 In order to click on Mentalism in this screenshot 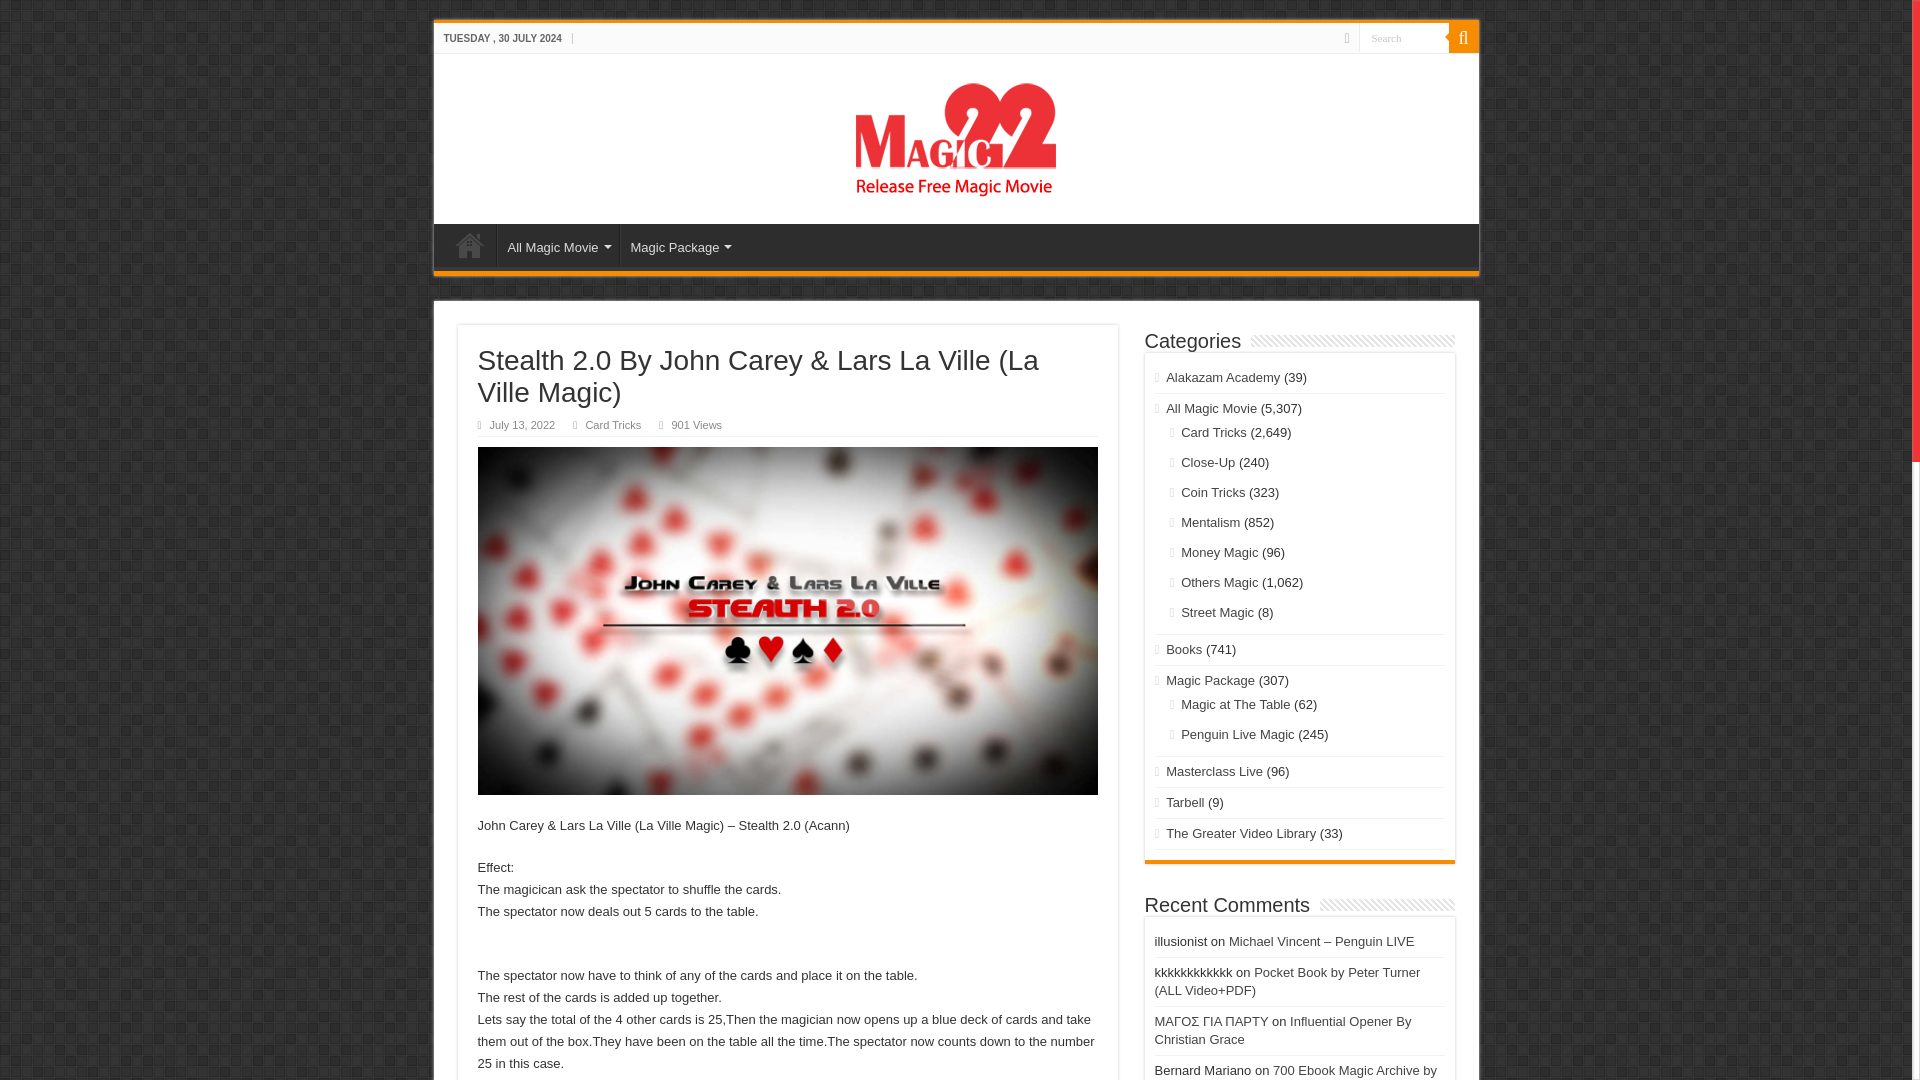, I will do `click(1210, 522)`.